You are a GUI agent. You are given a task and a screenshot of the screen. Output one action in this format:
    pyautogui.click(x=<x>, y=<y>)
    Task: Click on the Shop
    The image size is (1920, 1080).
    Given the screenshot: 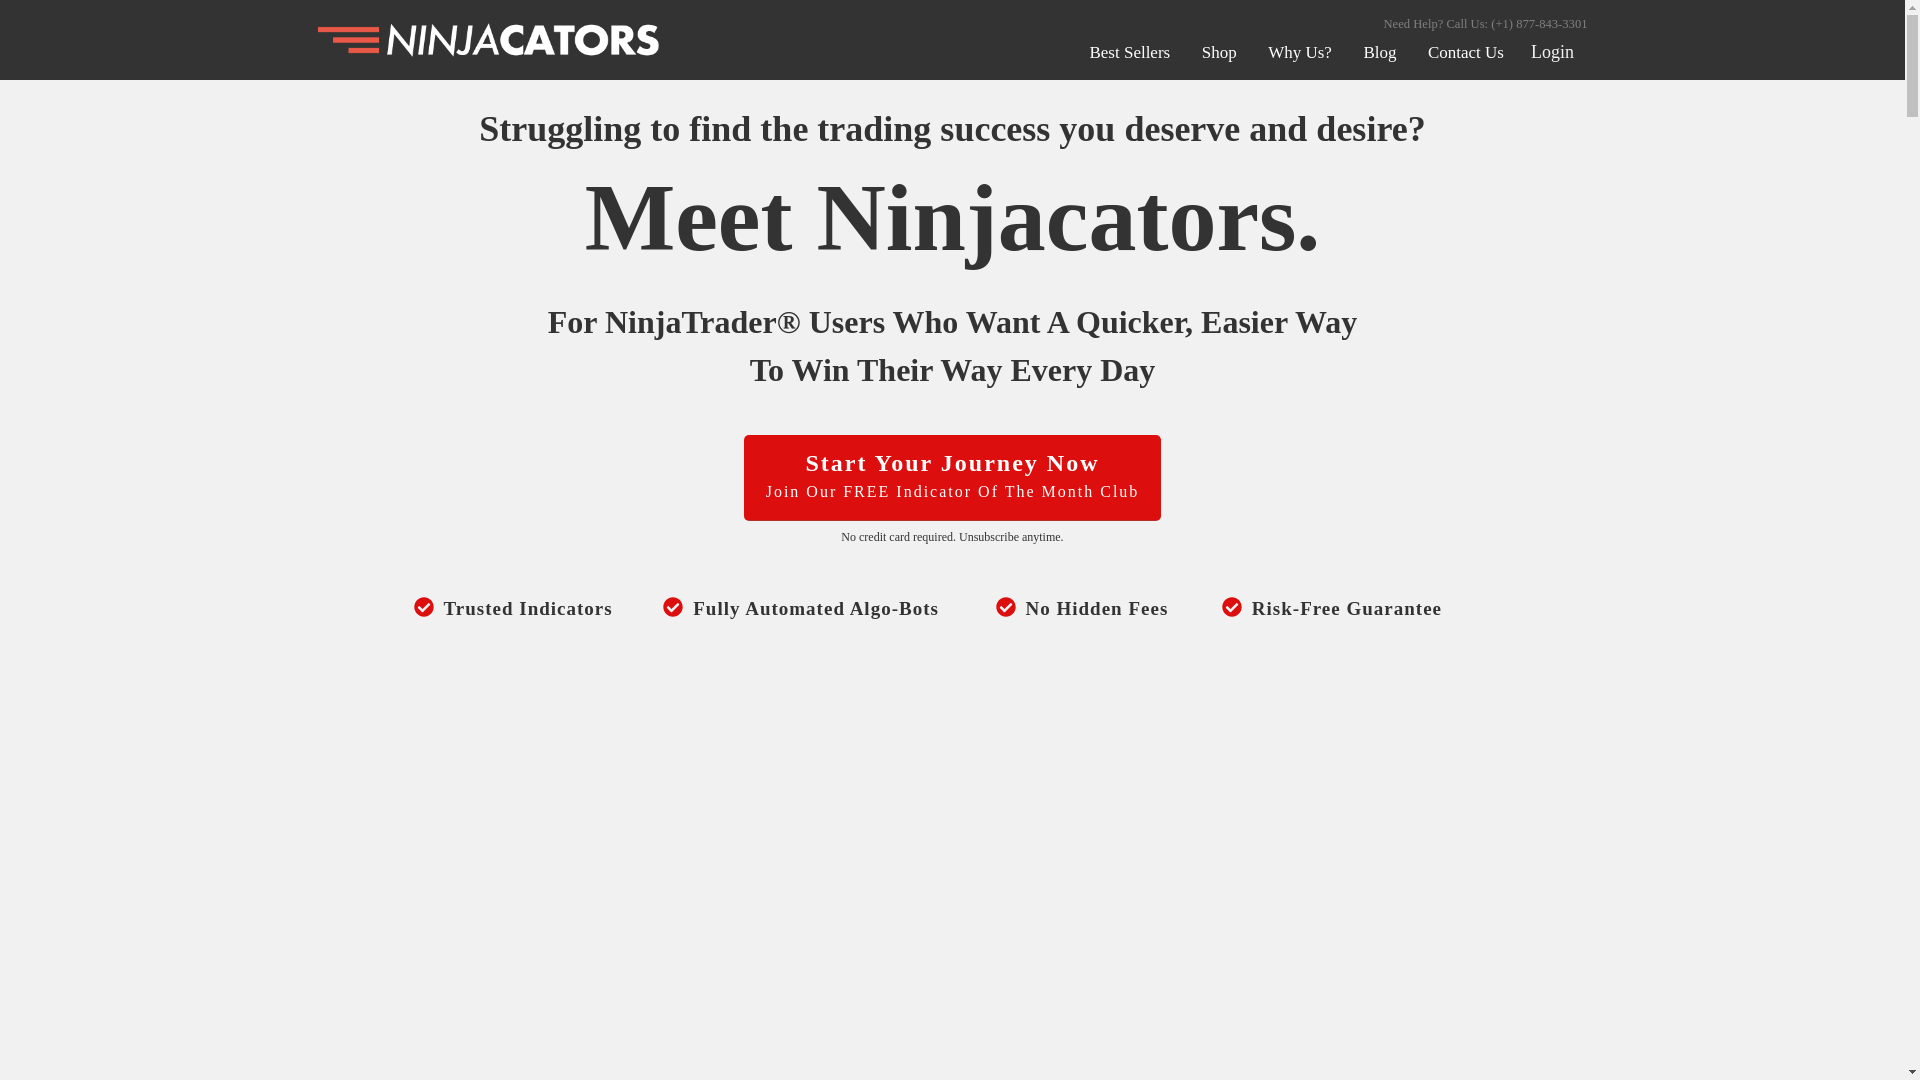 What is the action you would take?
    pyautogui.click(x=1218, y=52)
    